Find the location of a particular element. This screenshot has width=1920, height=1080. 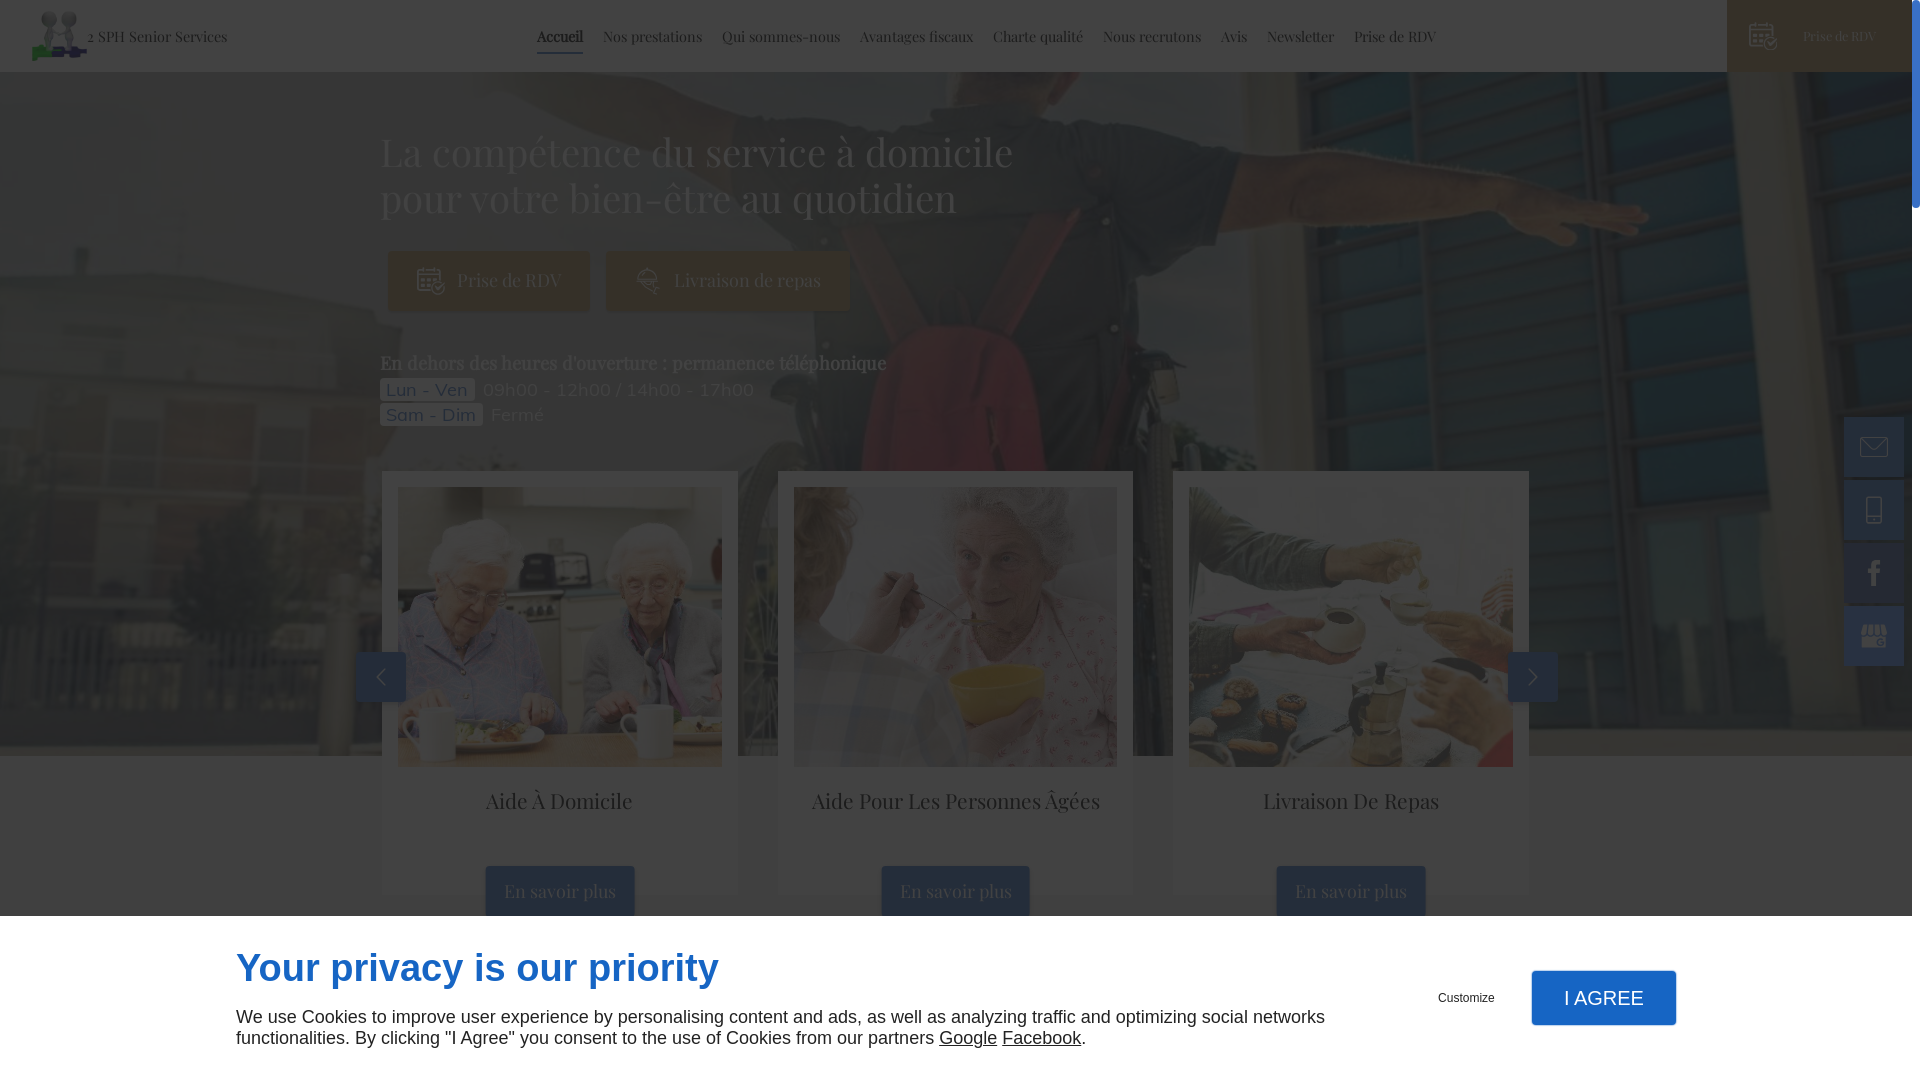

Facebook is located at coordinates (1874, 573).